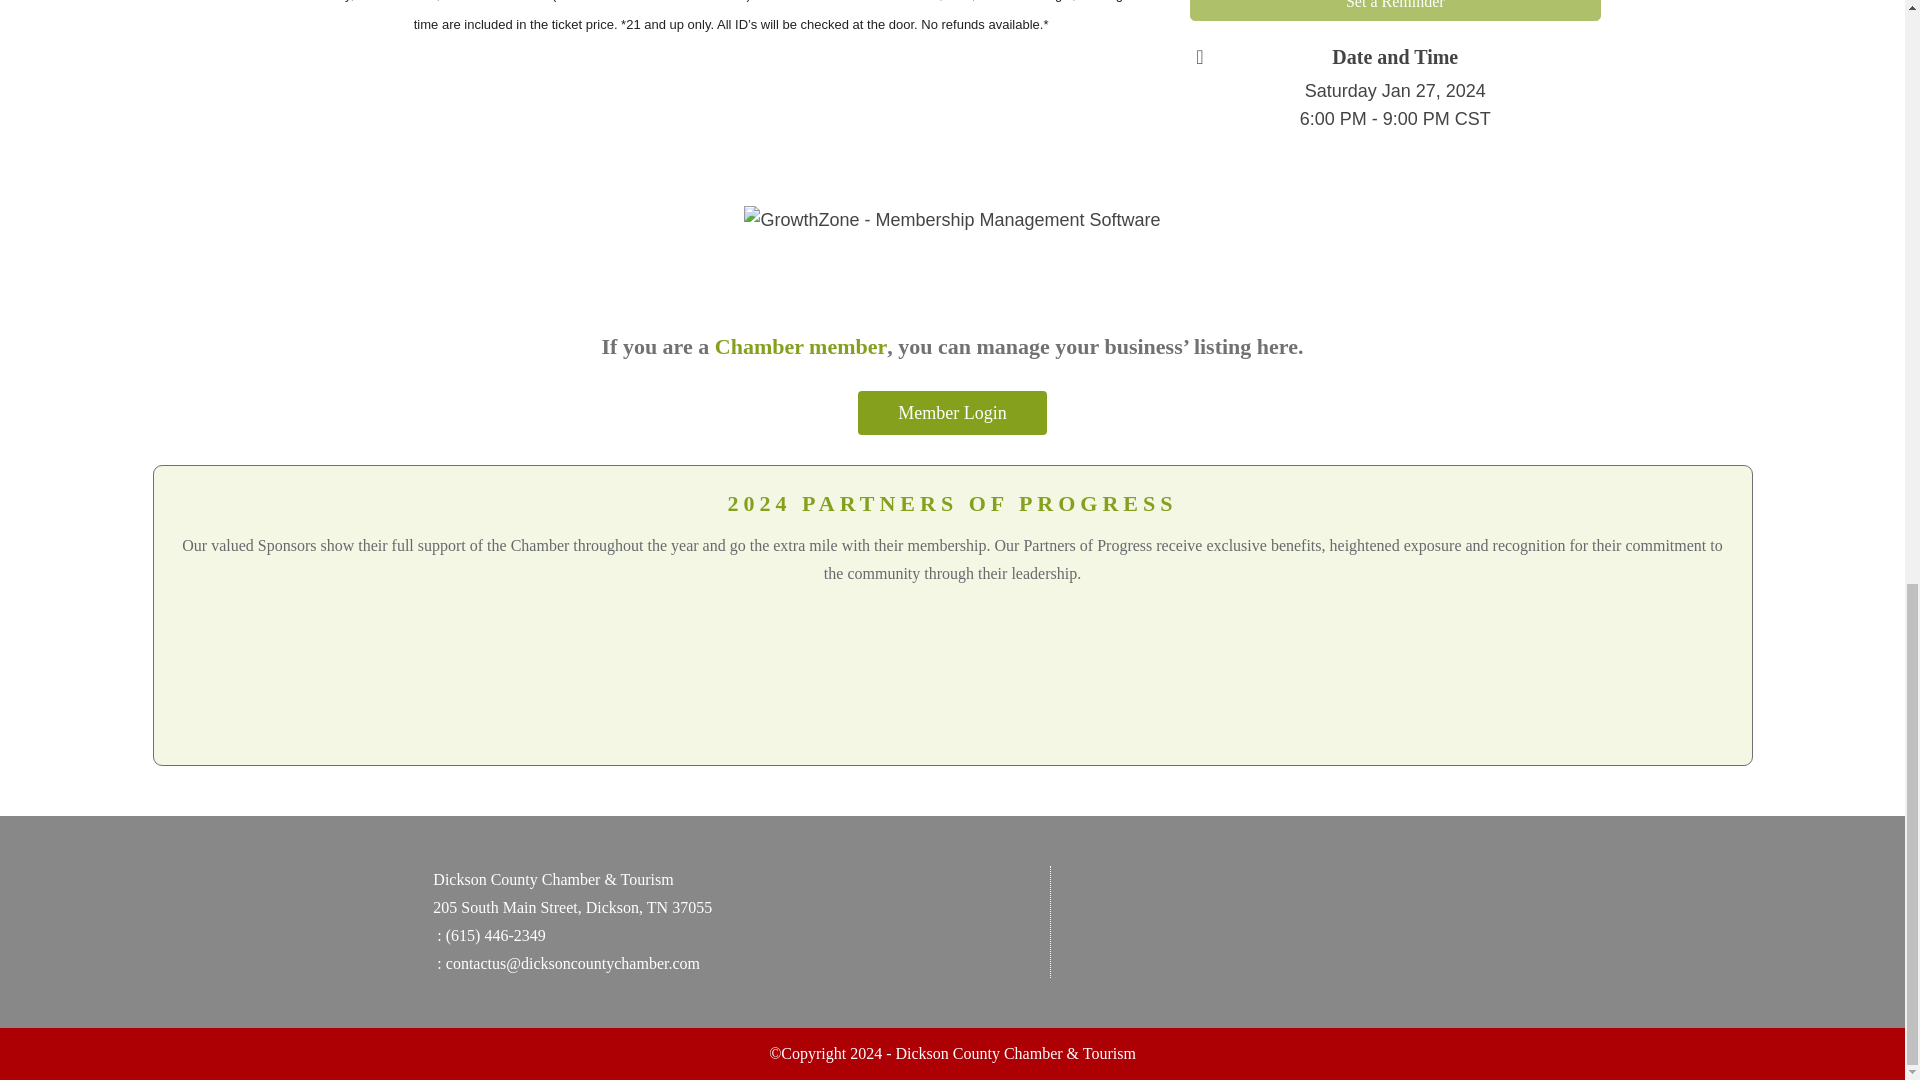  Describe the element at coordinates (1396, 10) in the screenshot. I see `Set a Reminder` at that location.